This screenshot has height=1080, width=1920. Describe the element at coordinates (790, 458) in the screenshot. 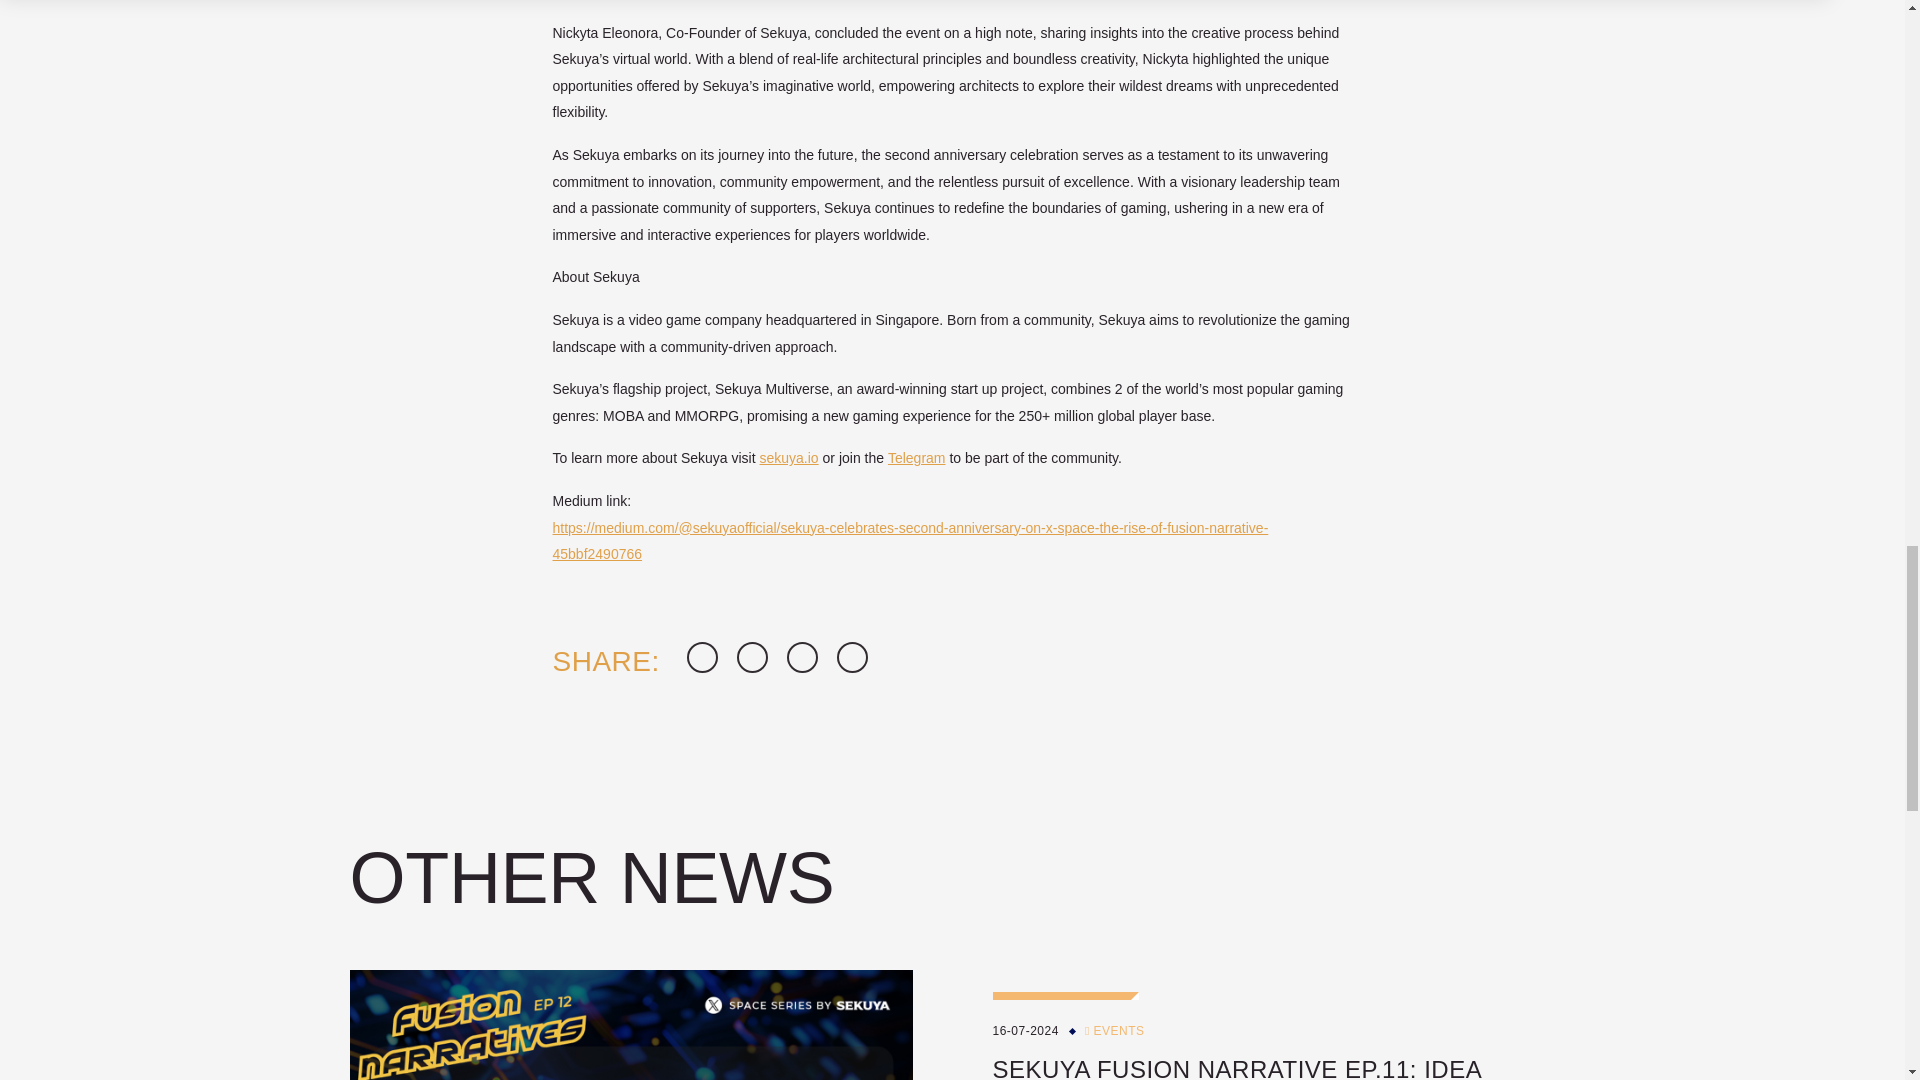

I see `sekuya.io` at that location.